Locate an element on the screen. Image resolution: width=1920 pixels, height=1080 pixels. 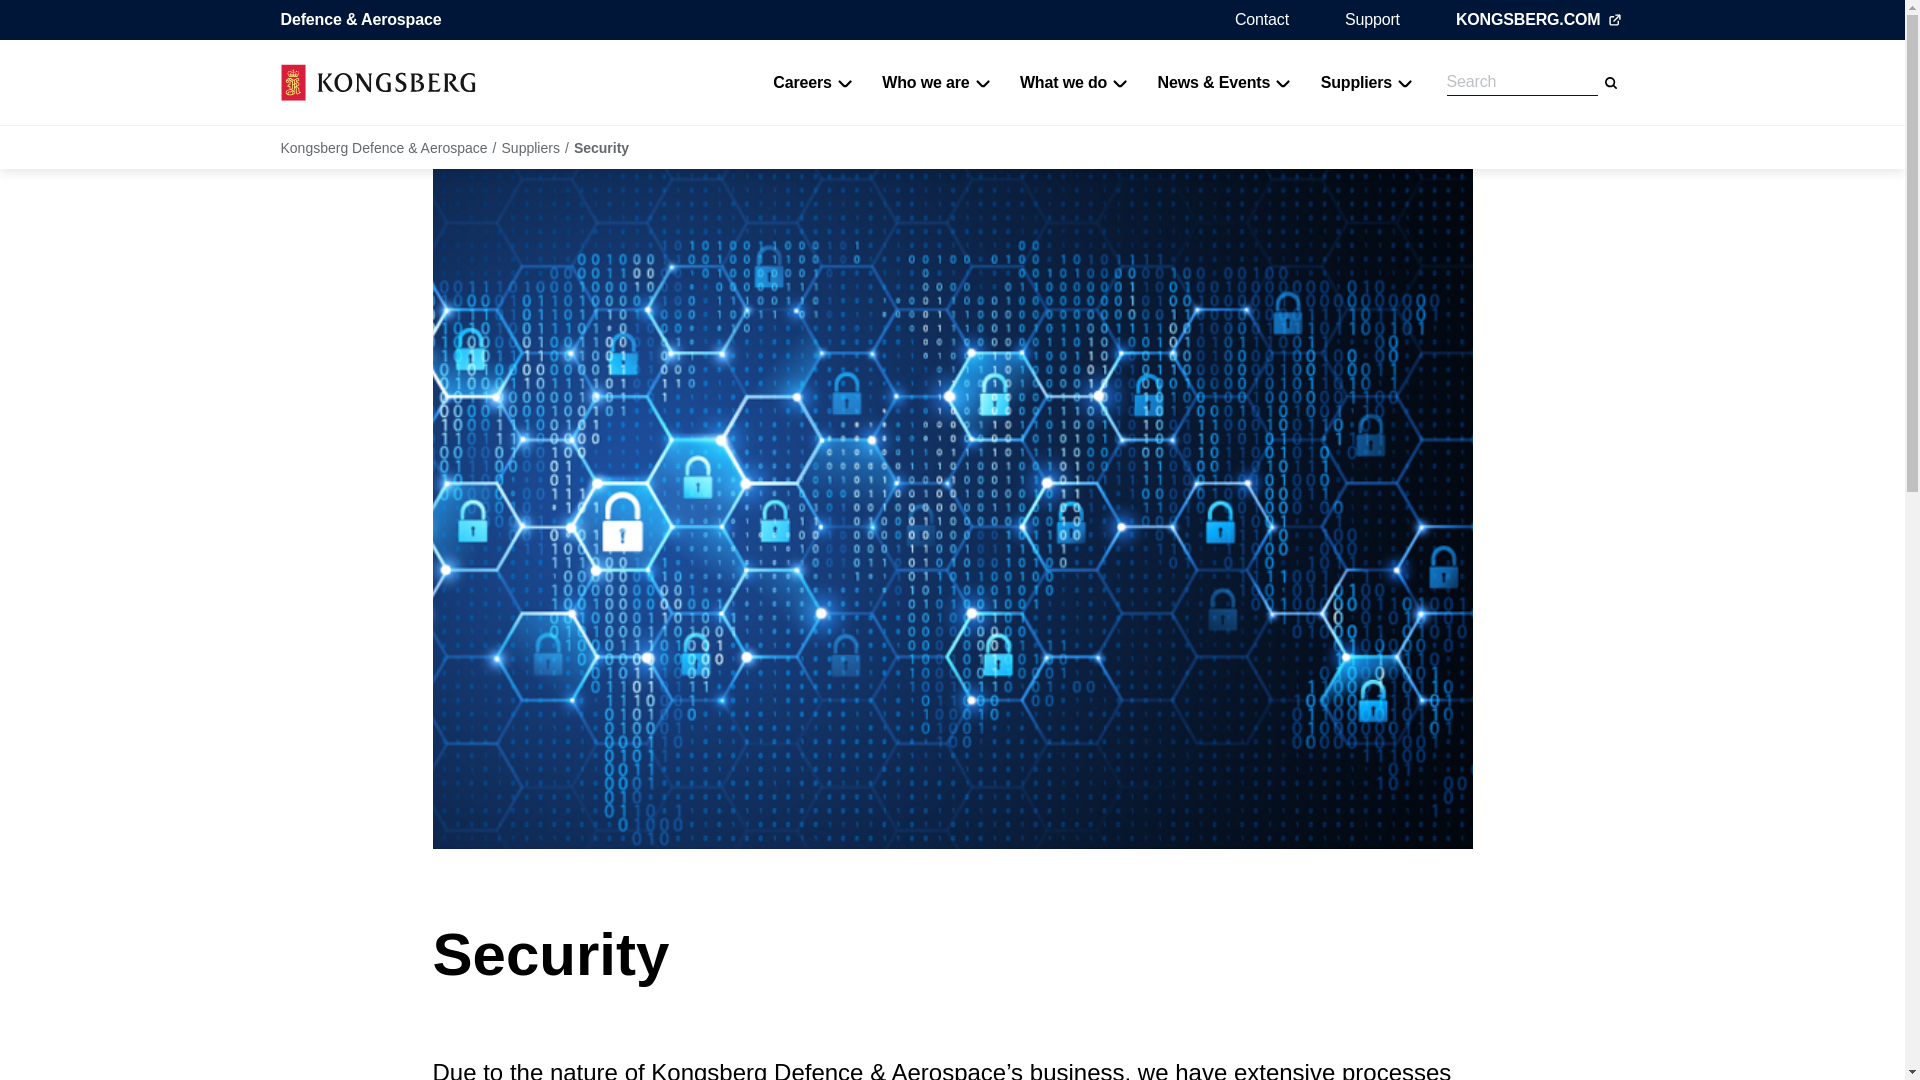
Careers is located at coordinates (812, 82).